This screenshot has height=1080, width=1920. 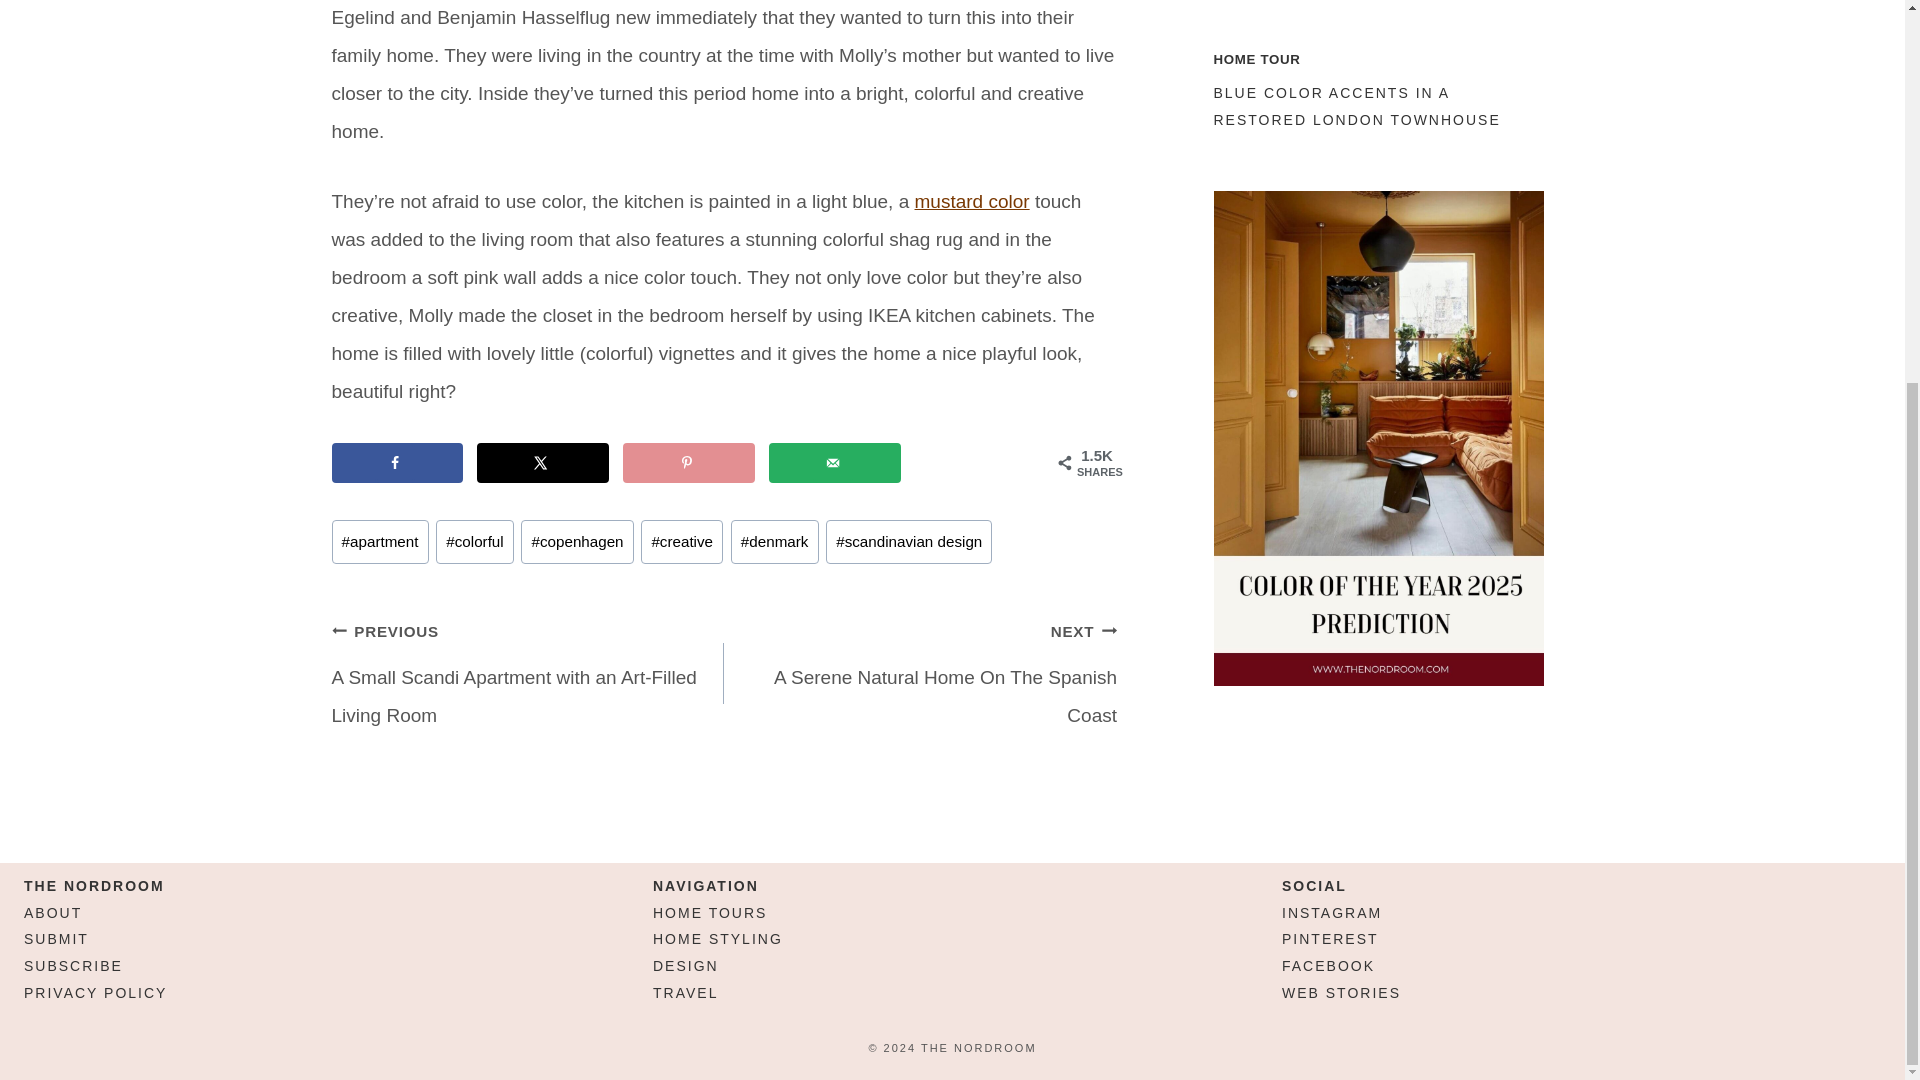 I want to click on mustard color, so click(x=972, y=201).